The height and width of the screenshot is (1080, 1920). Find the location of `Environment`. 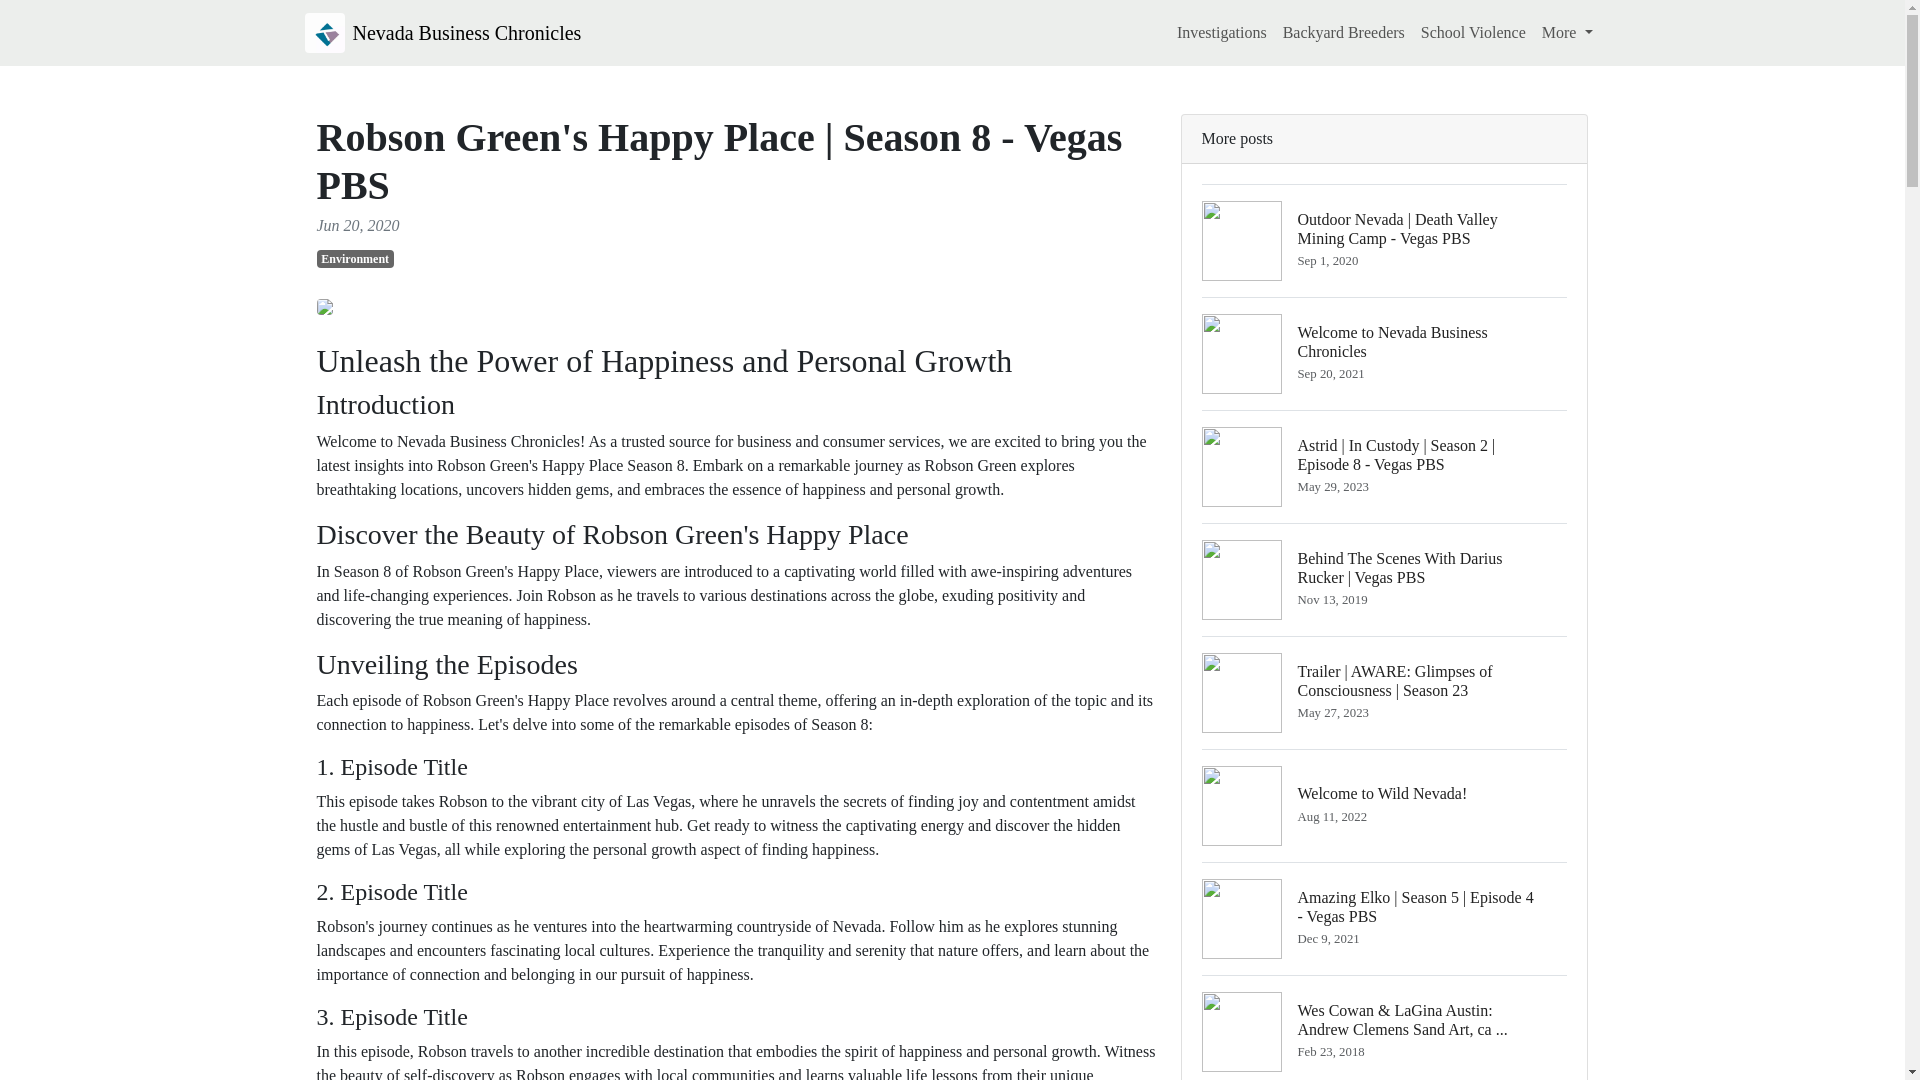

Environment is located at coordinates (1474, 32).